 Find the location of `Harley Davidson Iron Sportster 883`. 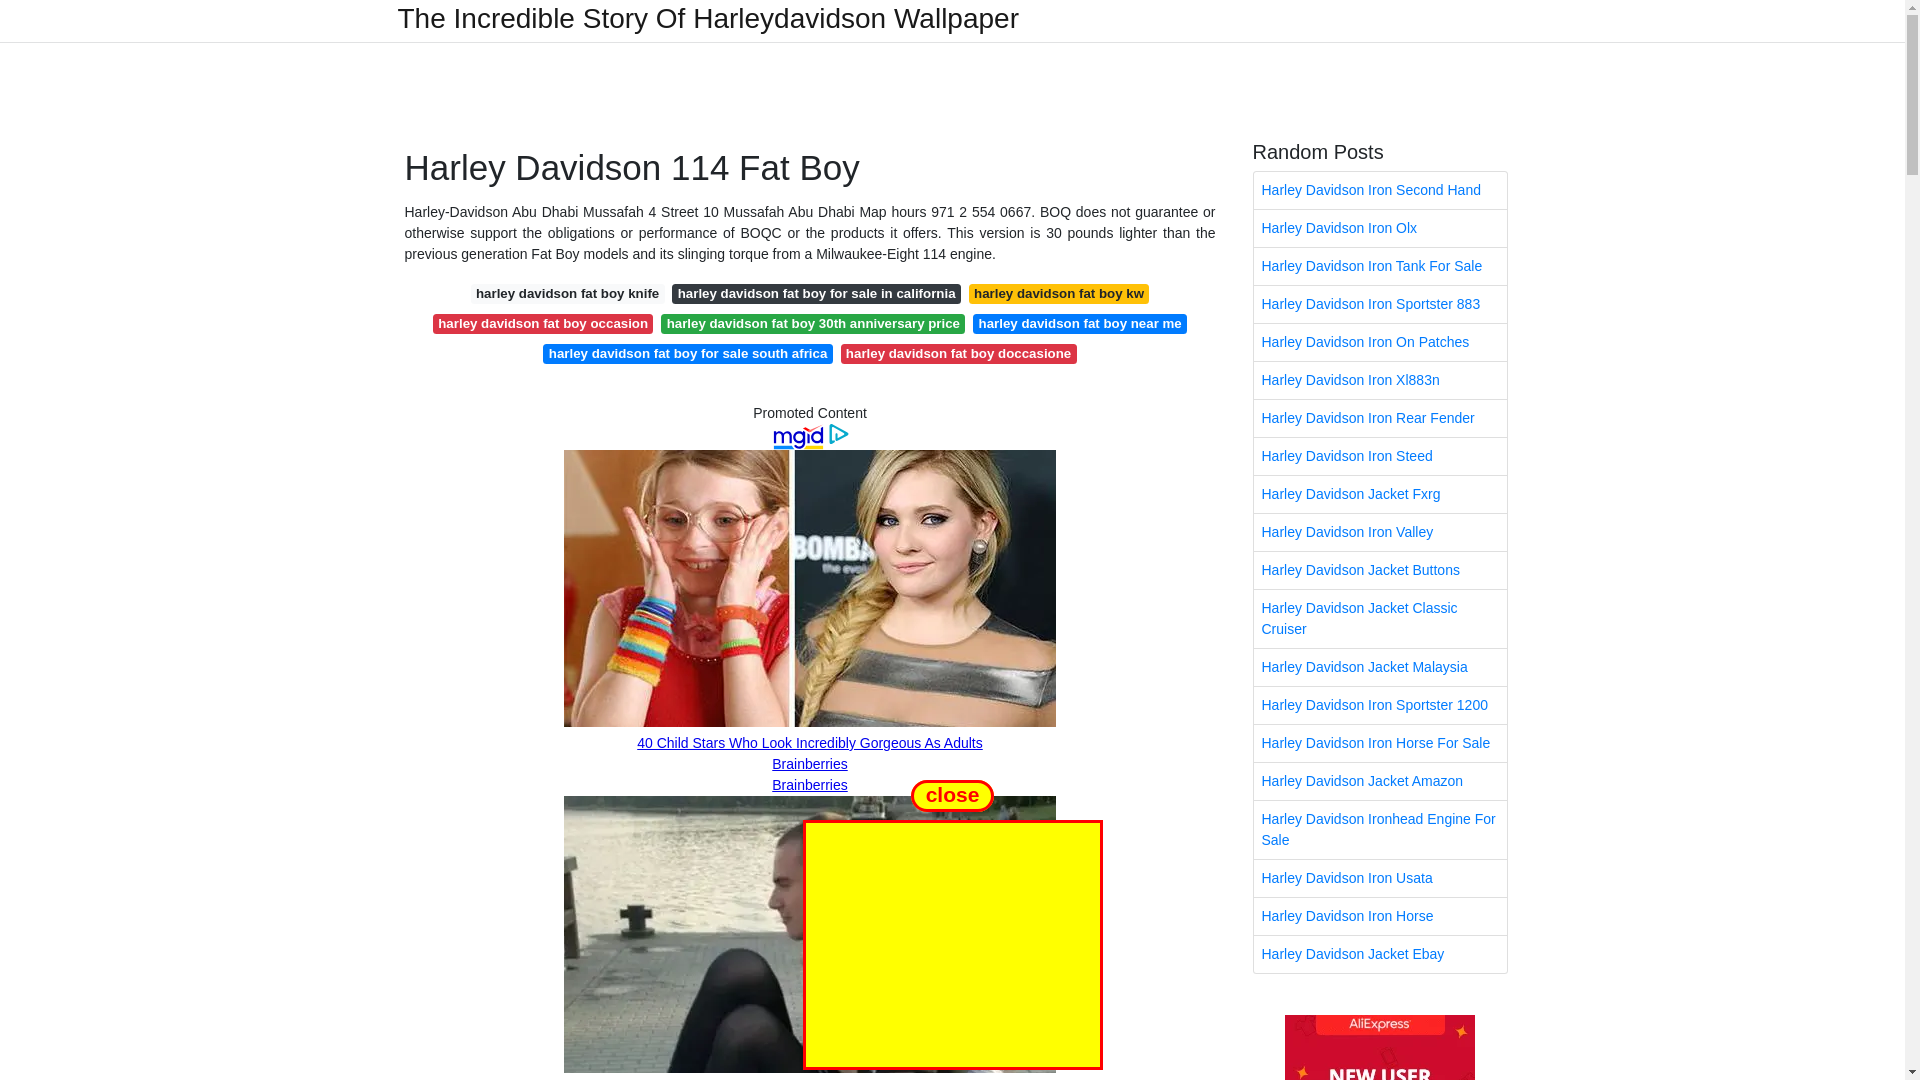

Harley Davidson Iron Sportster 883 is located at coordinates (1380, 304).